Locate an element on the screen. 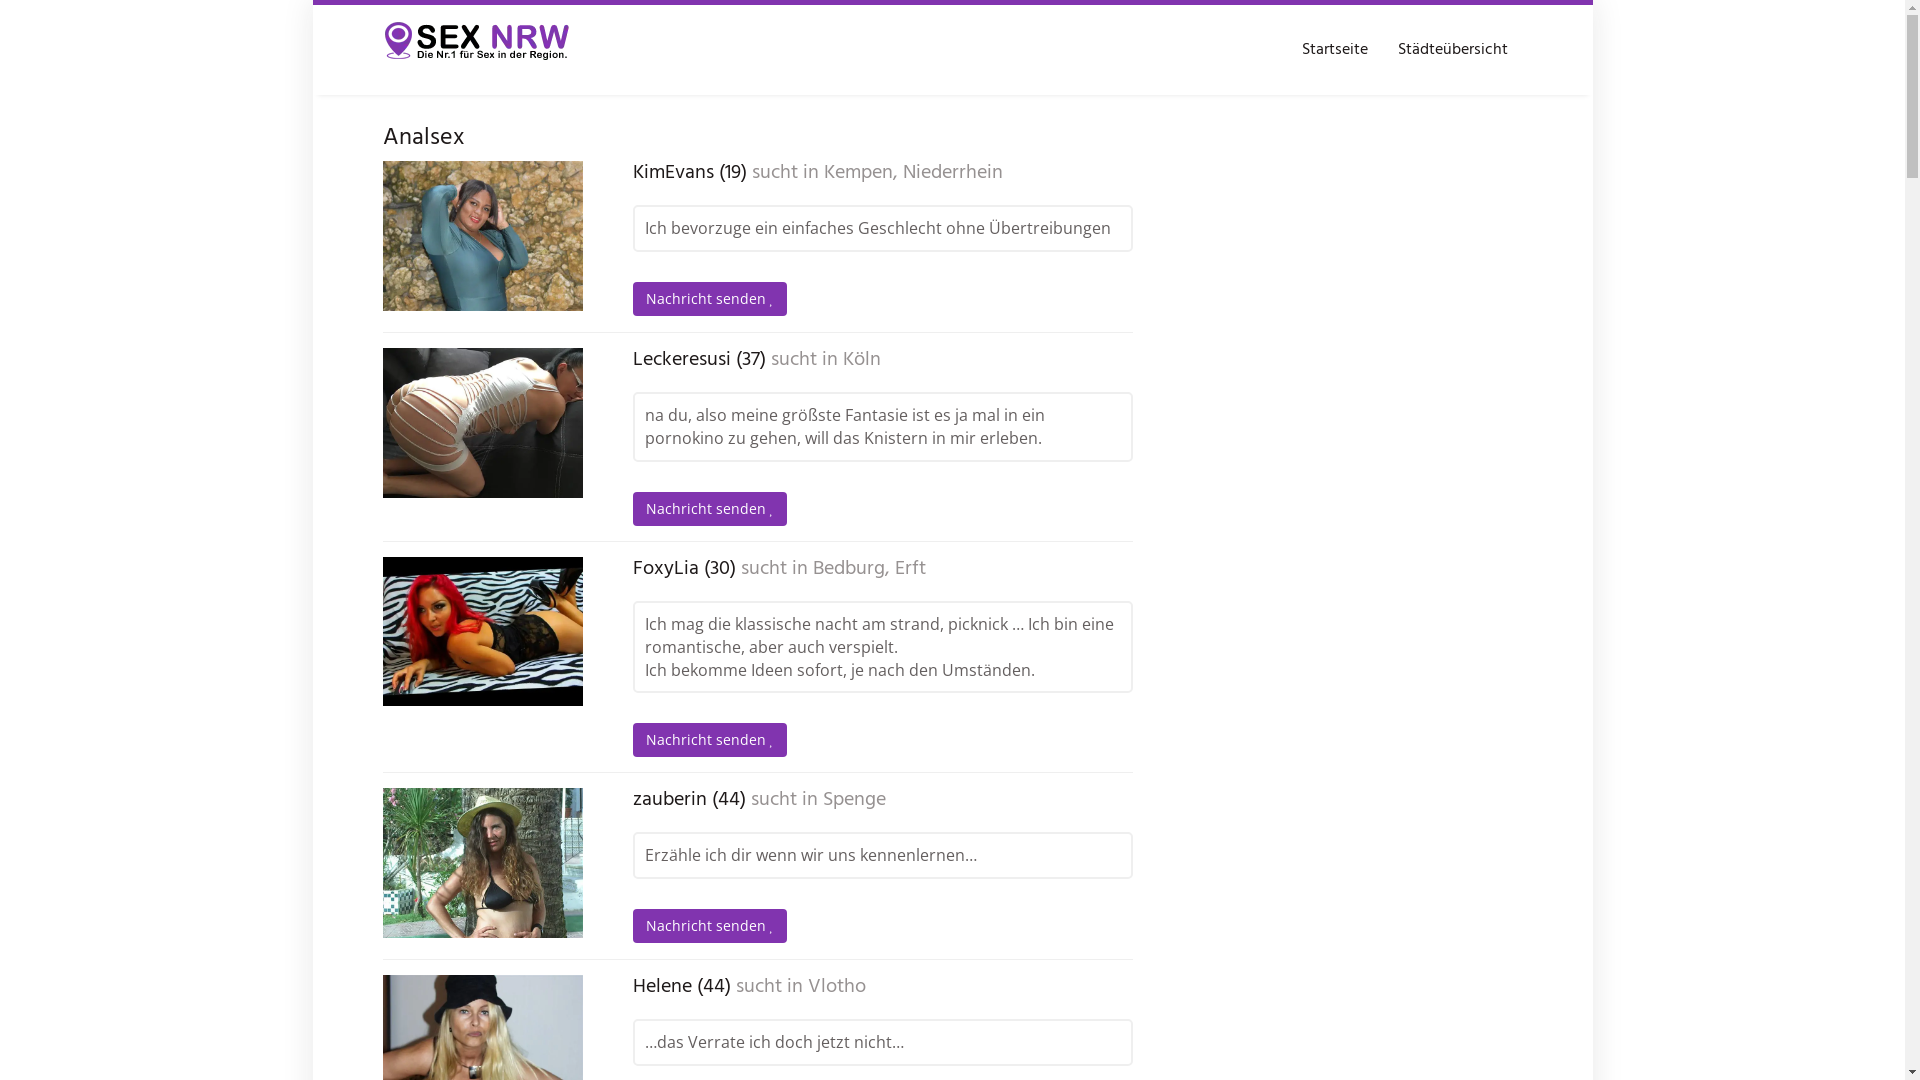 The image size is (1920, 1080). Leckeresusi (37) is located at coordinates (698, 360).